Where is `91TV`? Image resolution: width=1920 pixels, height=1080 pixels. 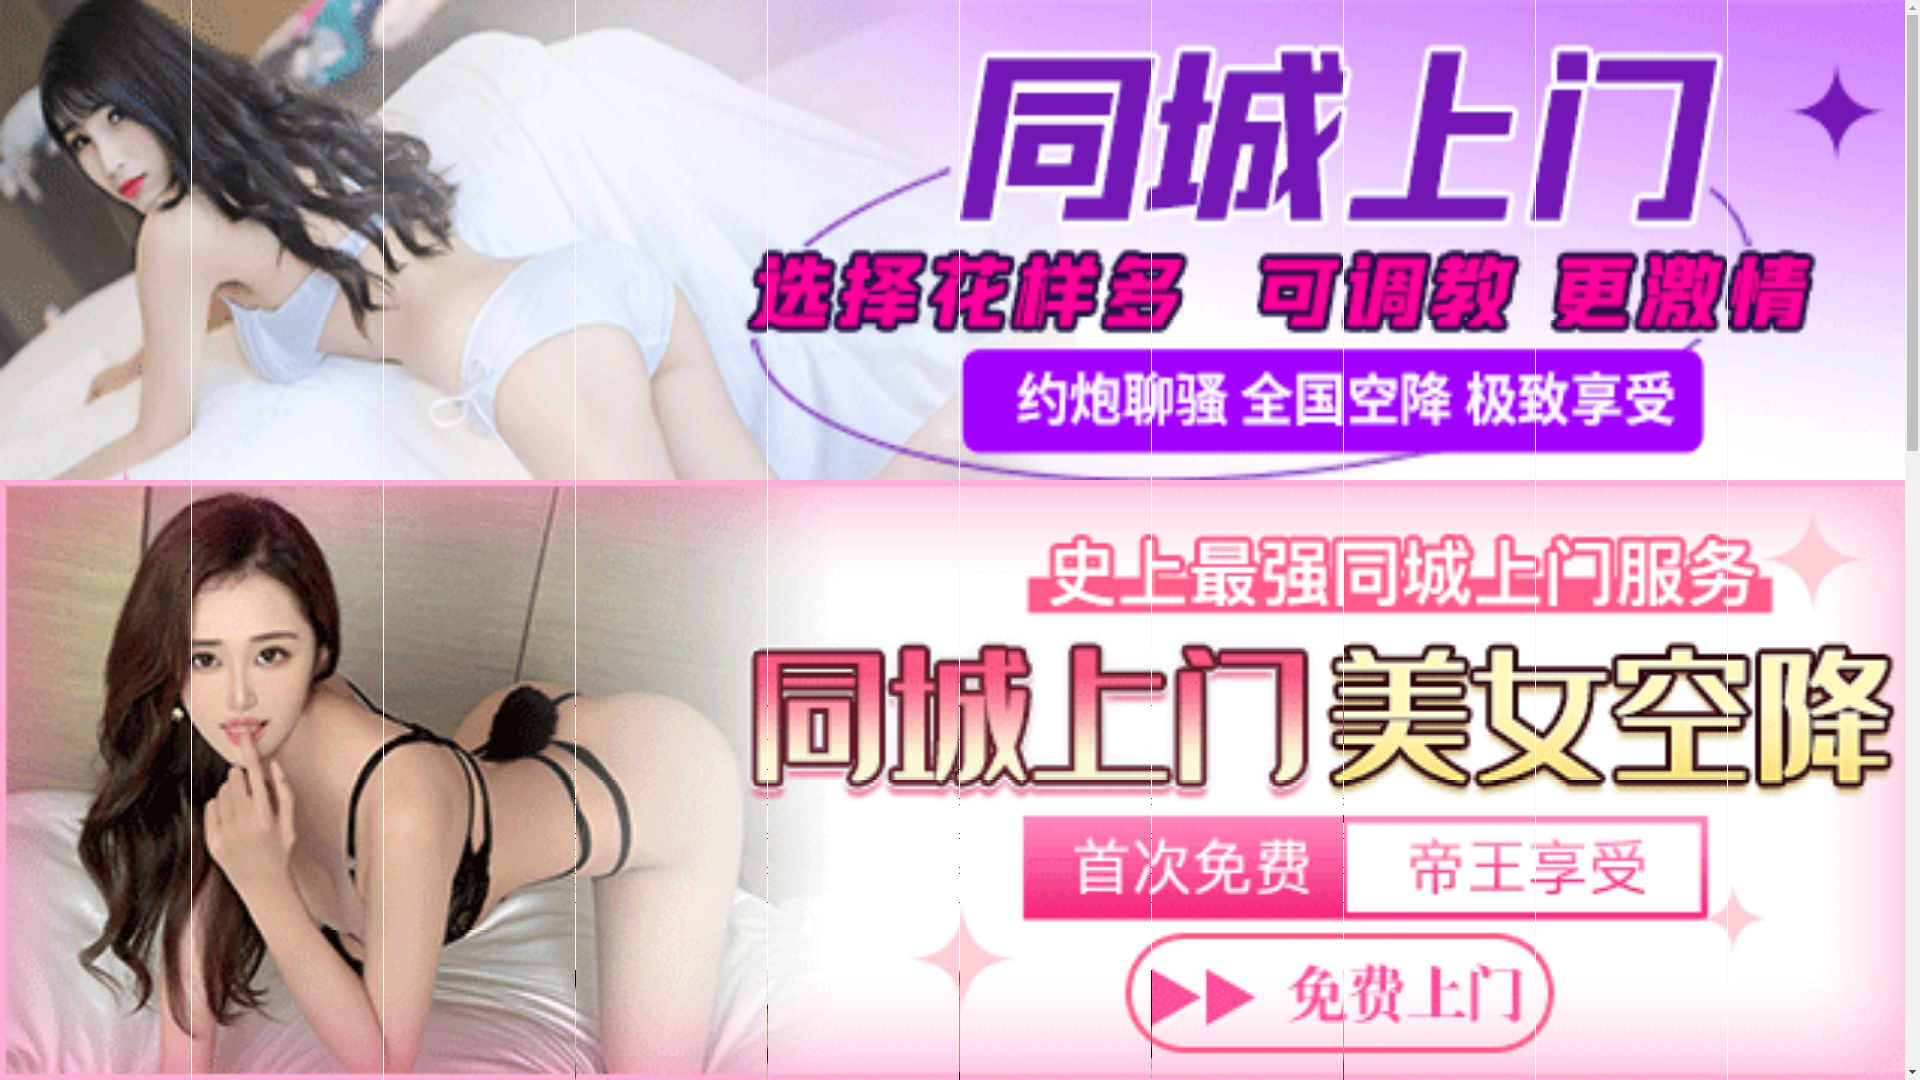 91TV is located at coordinates (1636, 782).